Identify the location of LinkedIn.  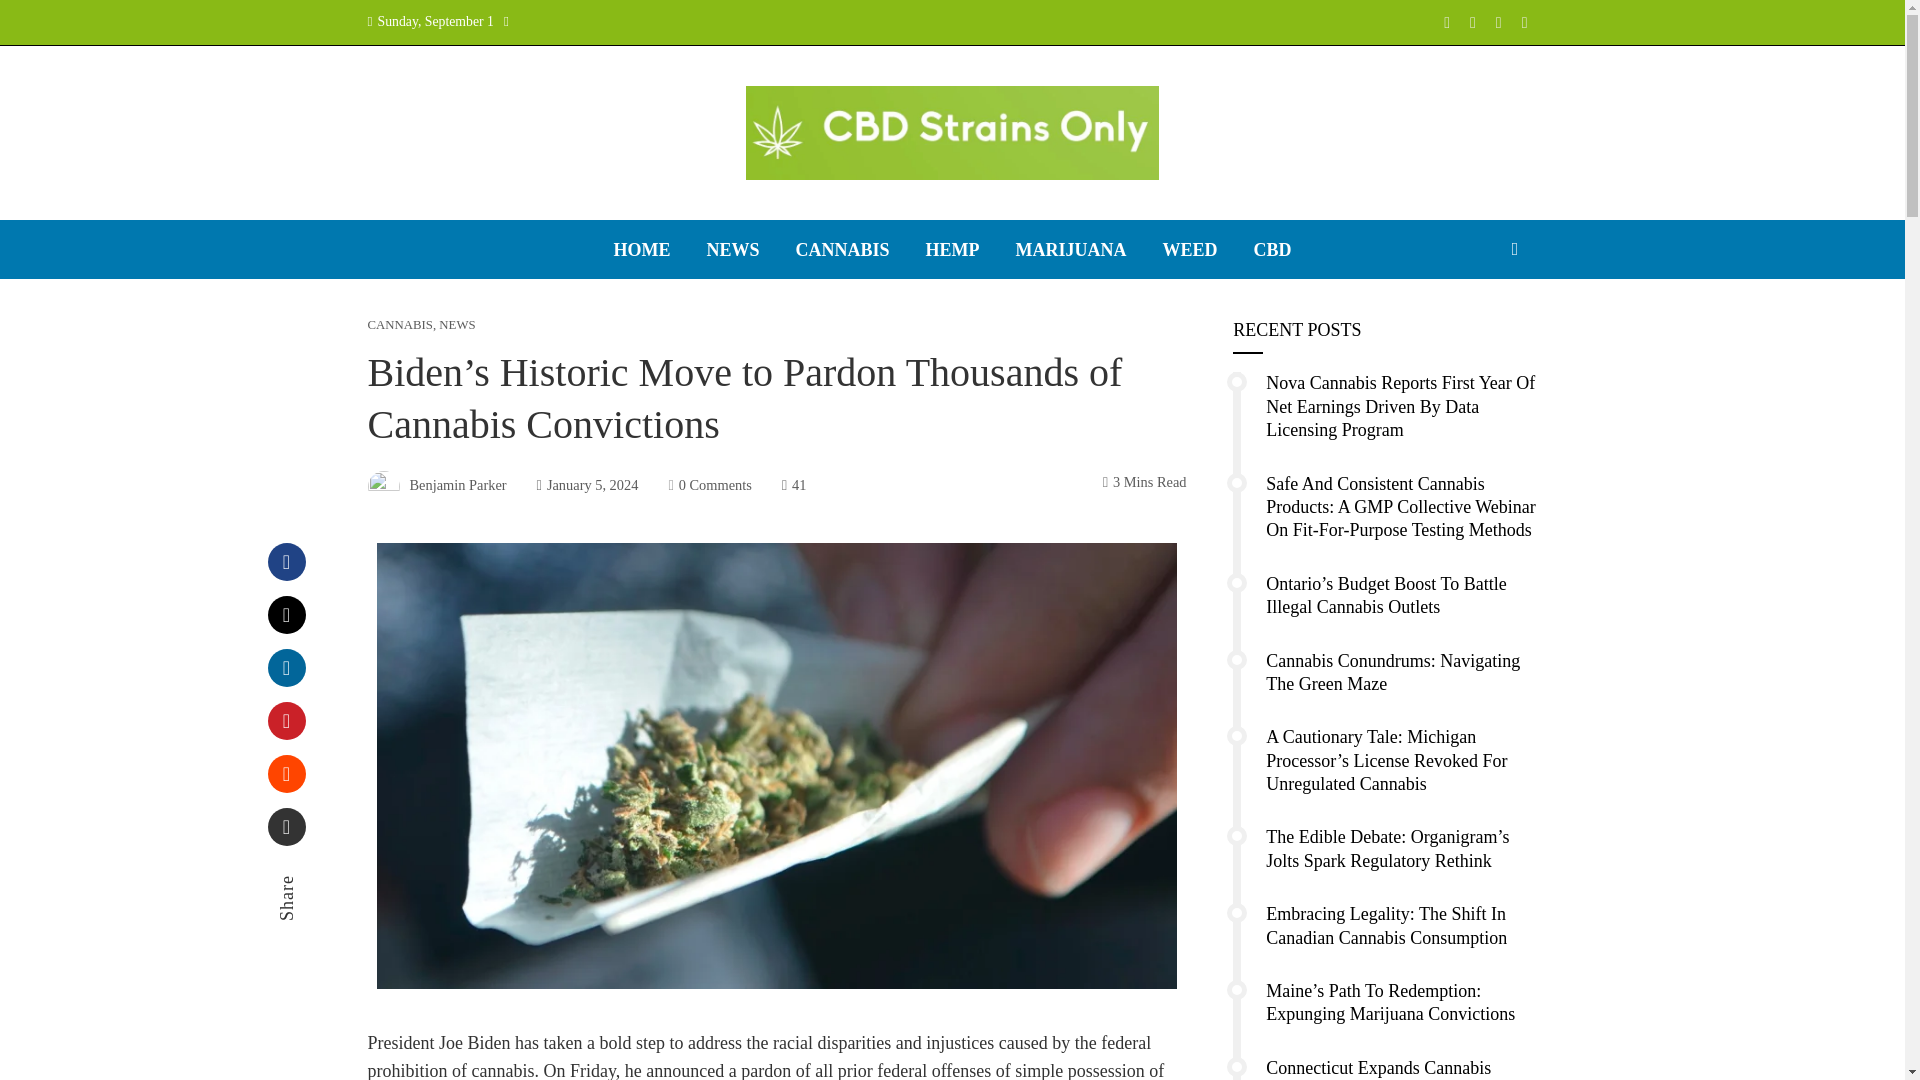
(286, 668).